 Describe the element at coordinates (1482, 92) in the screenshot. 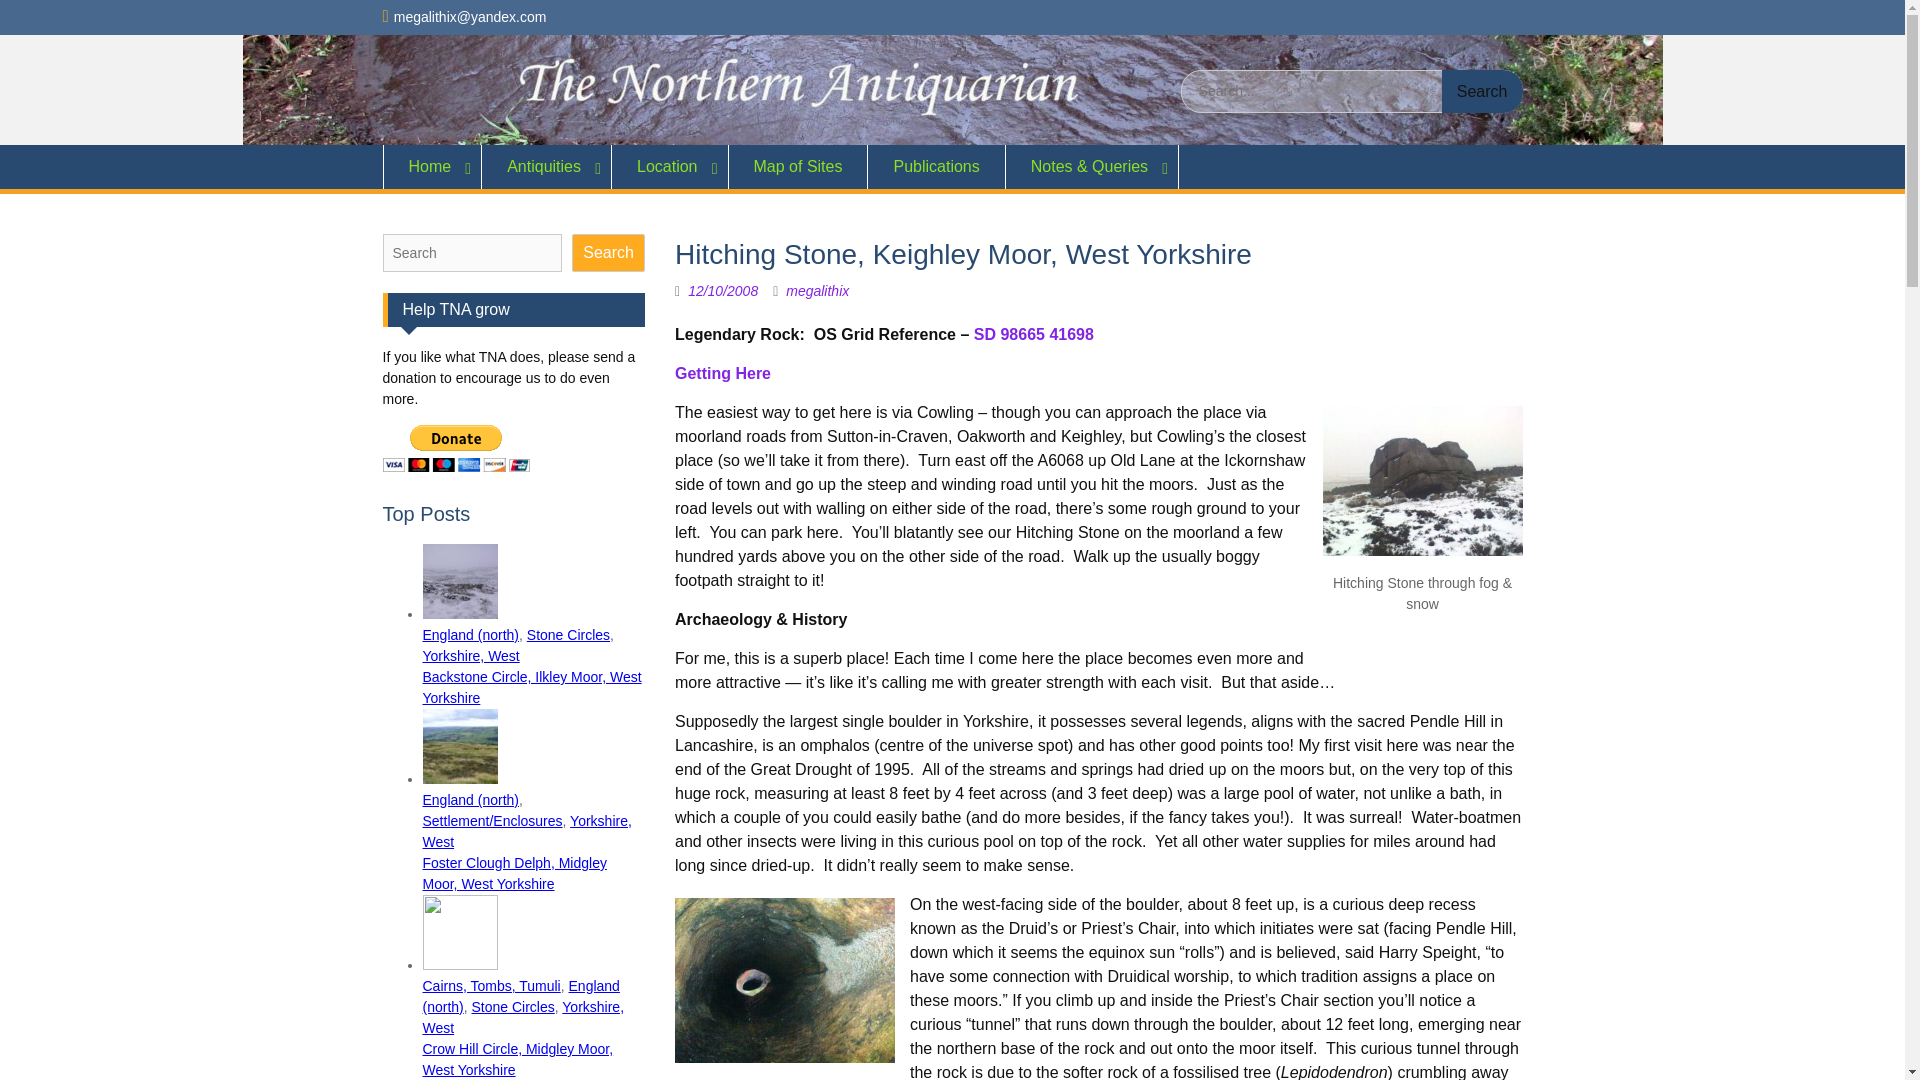

I see `Search` at that location.